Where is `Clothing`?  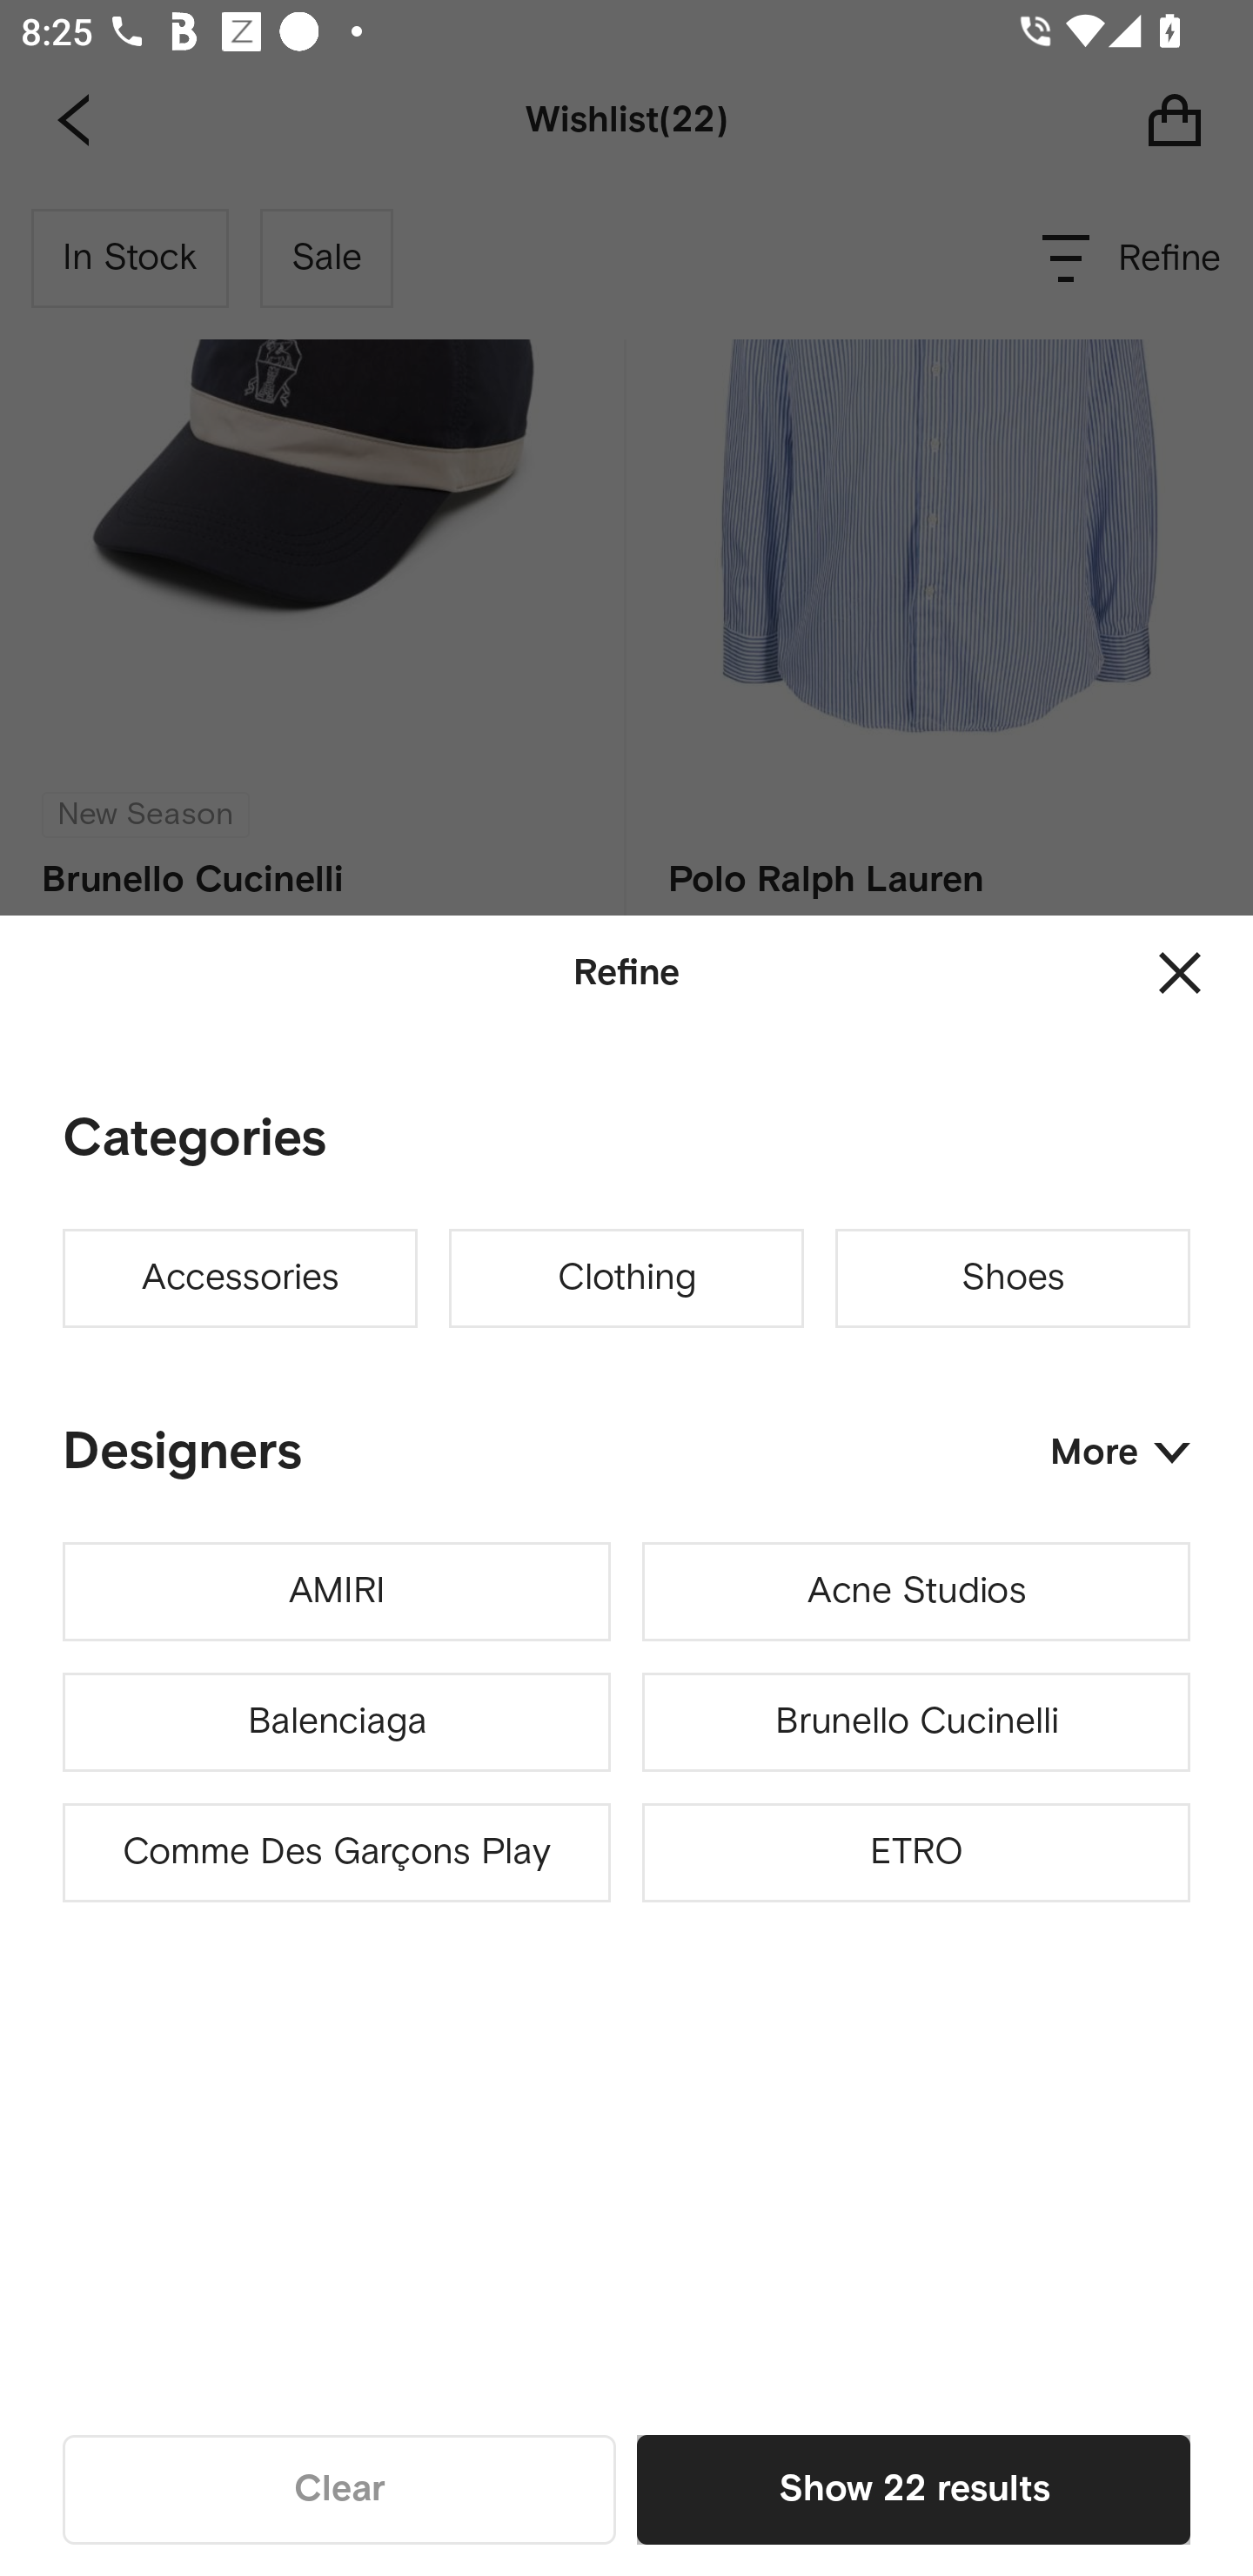 Clothing is located at coordinates (626, 1278).